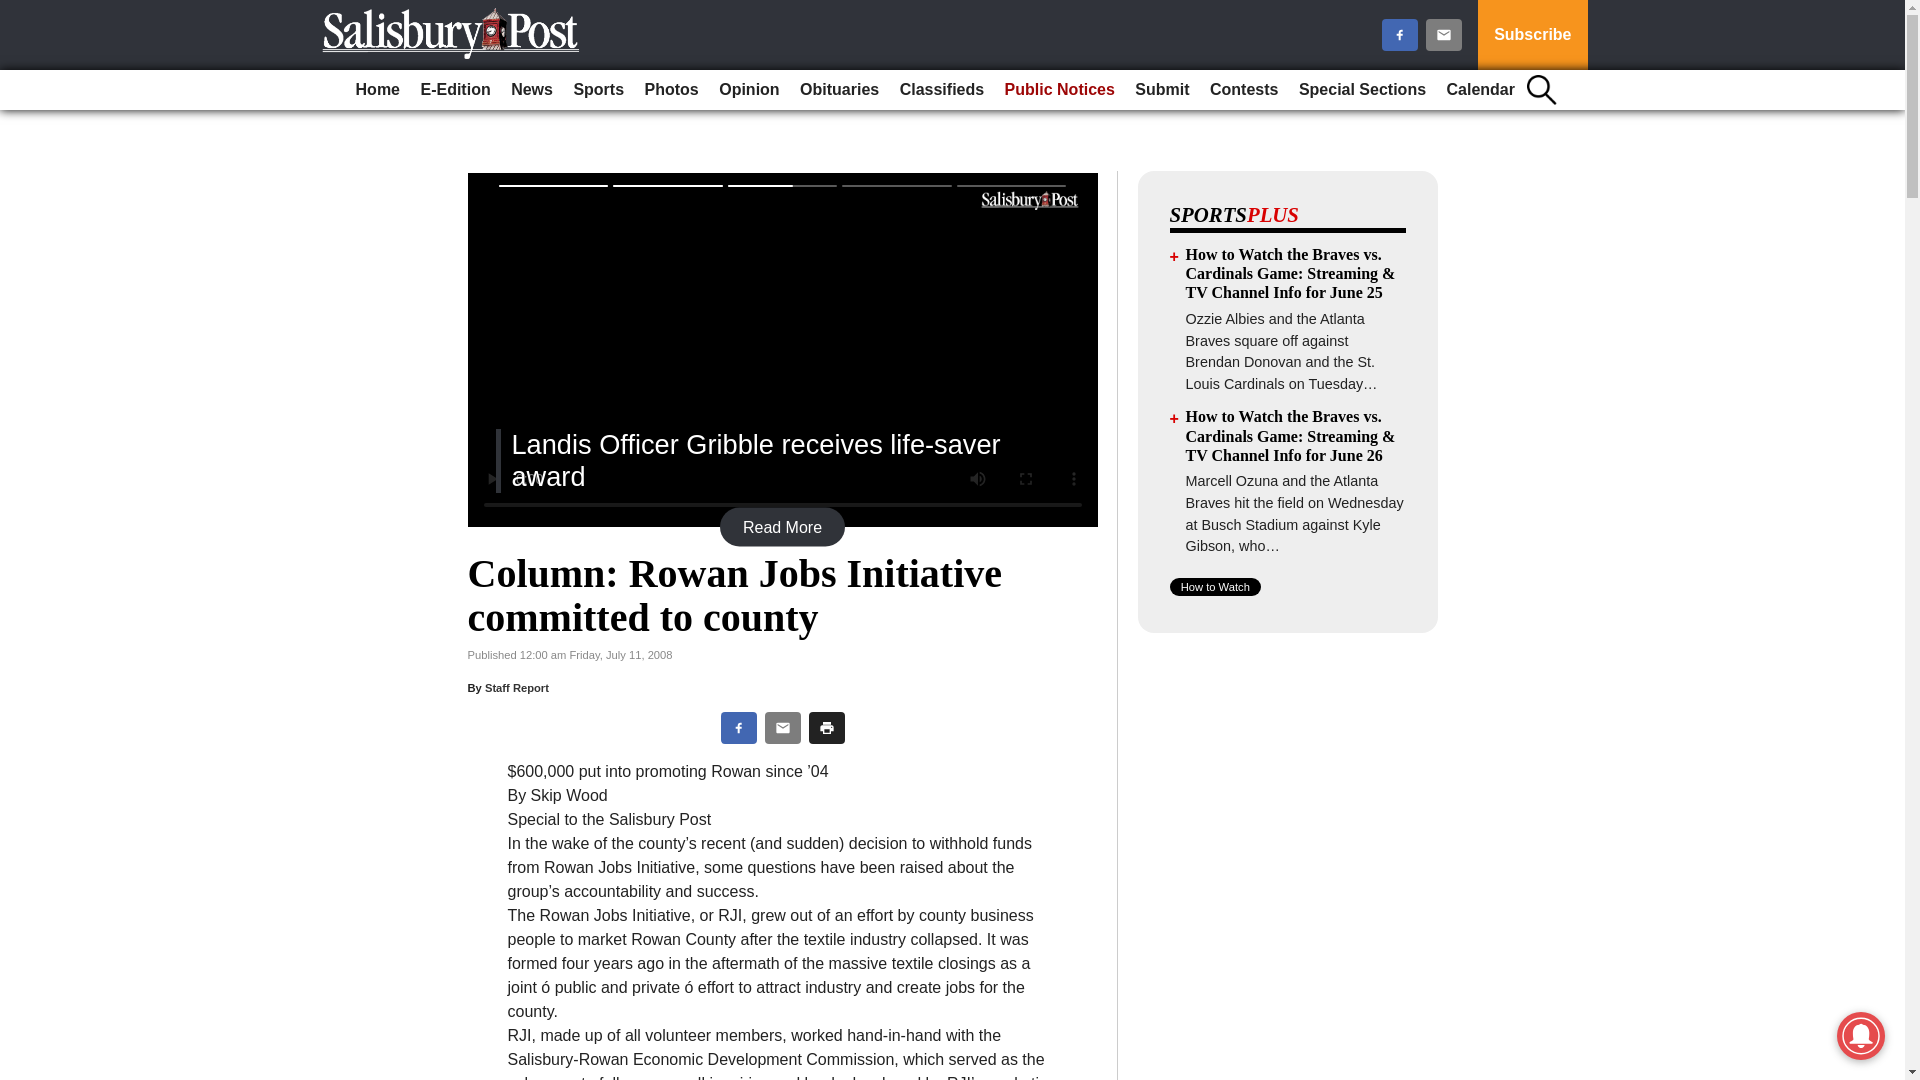 Image resolution: width=1920 pixels, height=1080 pixels. I want to click on Sports, so click(598, 90).